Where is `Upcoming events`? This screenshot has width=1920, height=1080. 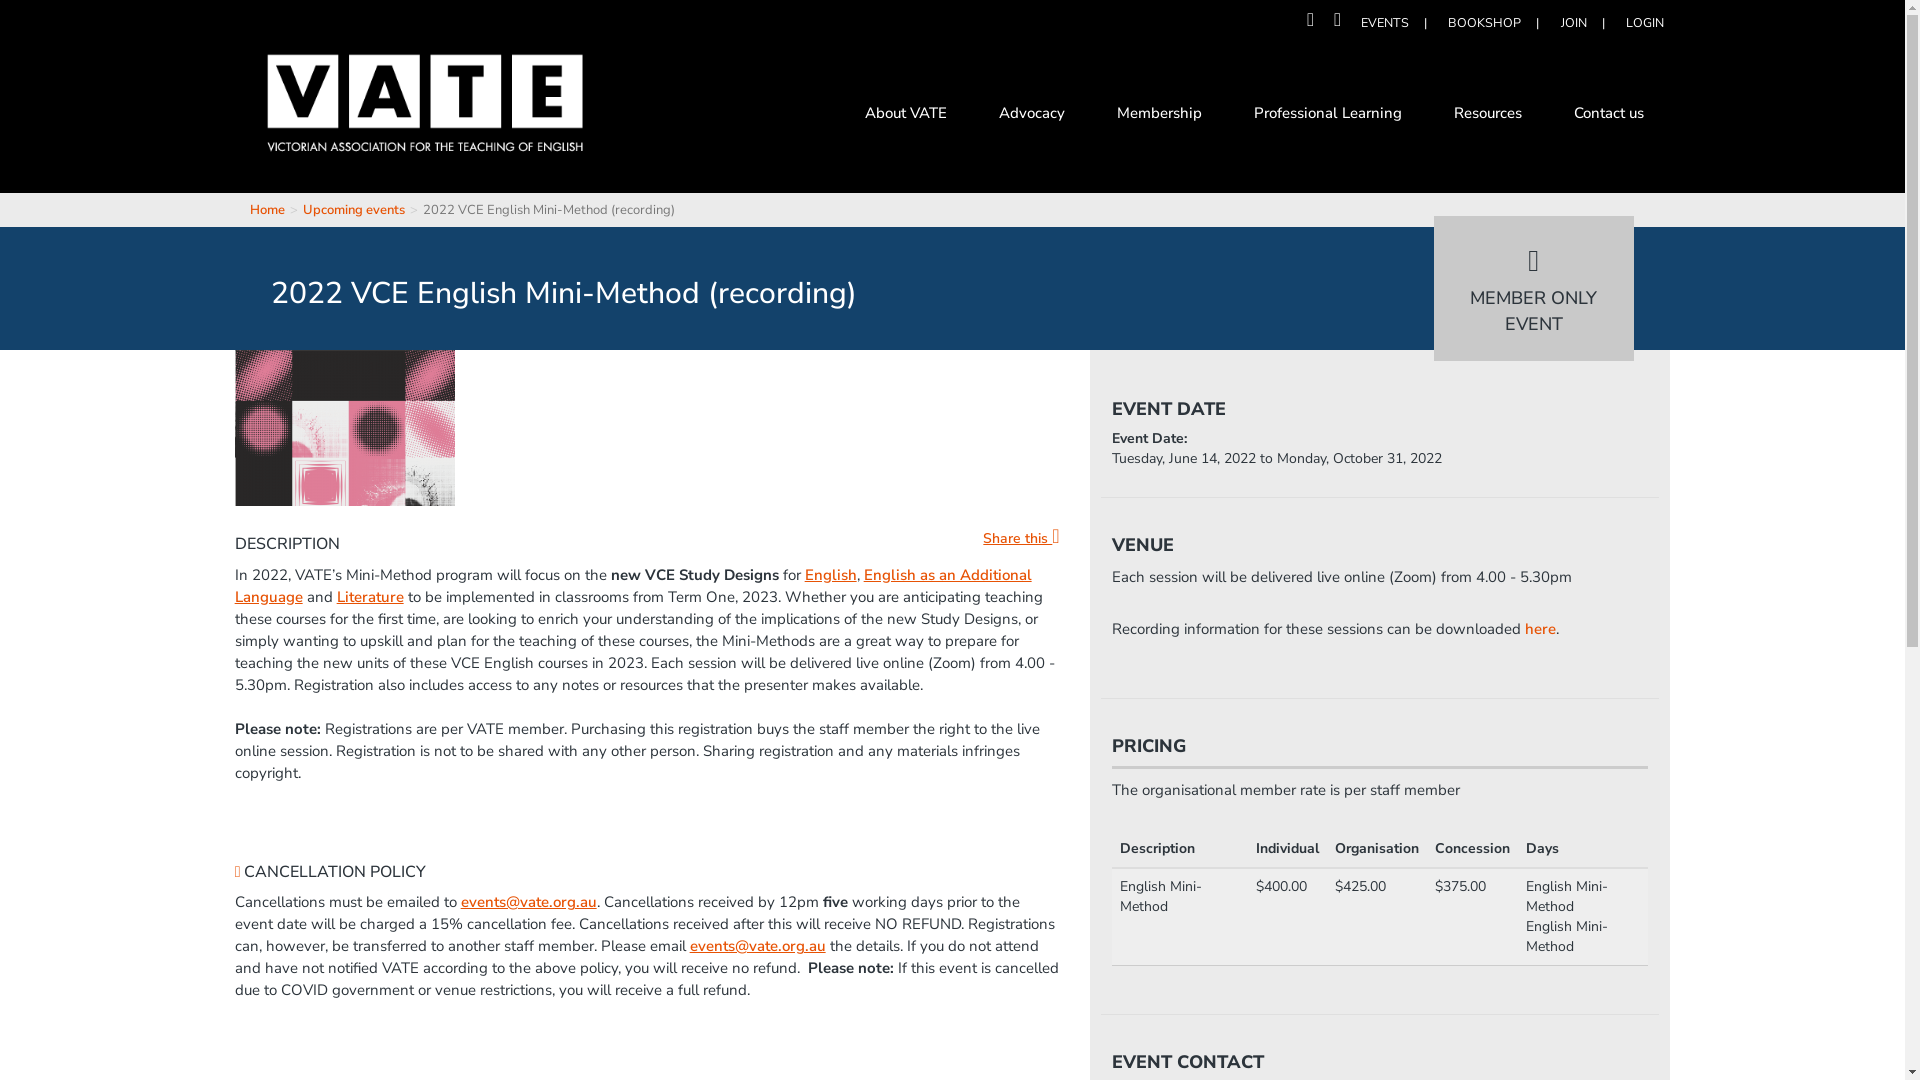 Upcoming events is located at coordinates (354, 210).